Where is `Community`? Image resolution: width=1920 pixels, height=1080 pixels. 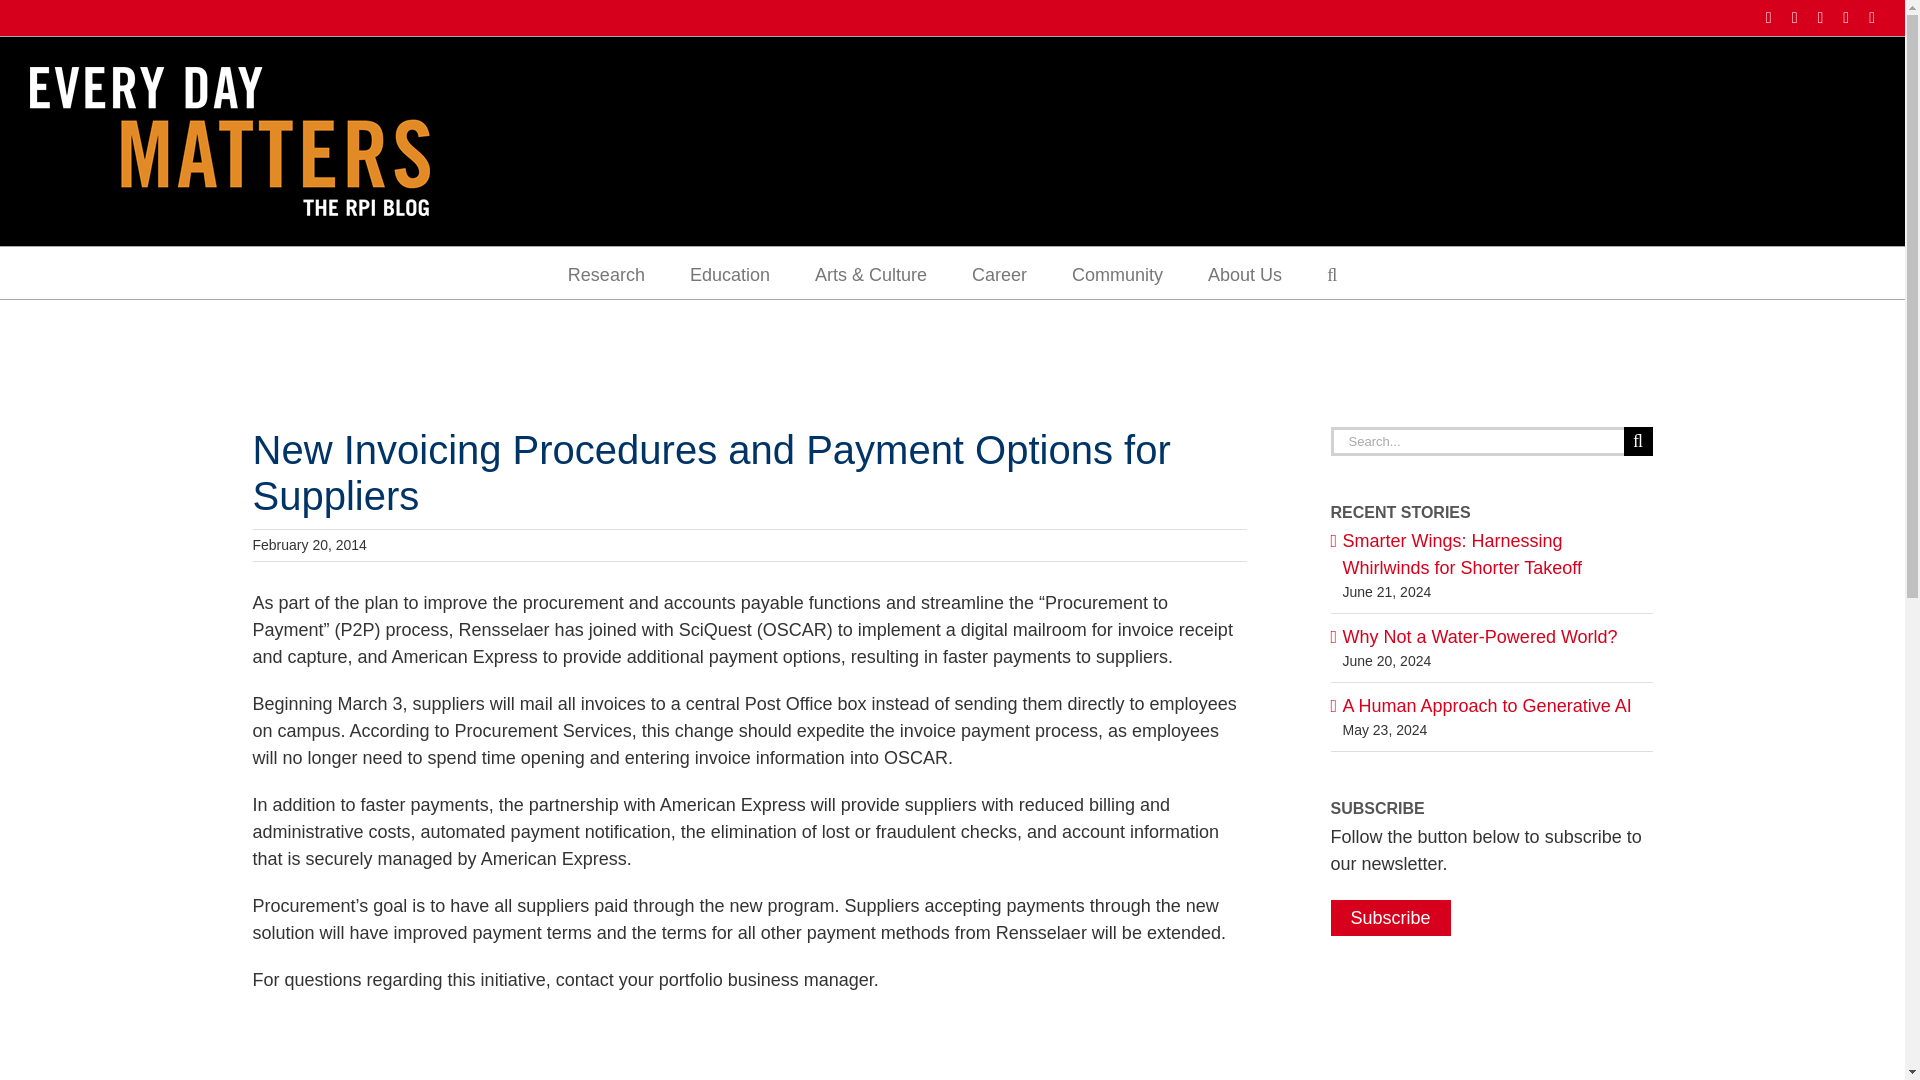
Community is located at coordinates (1117, 273).